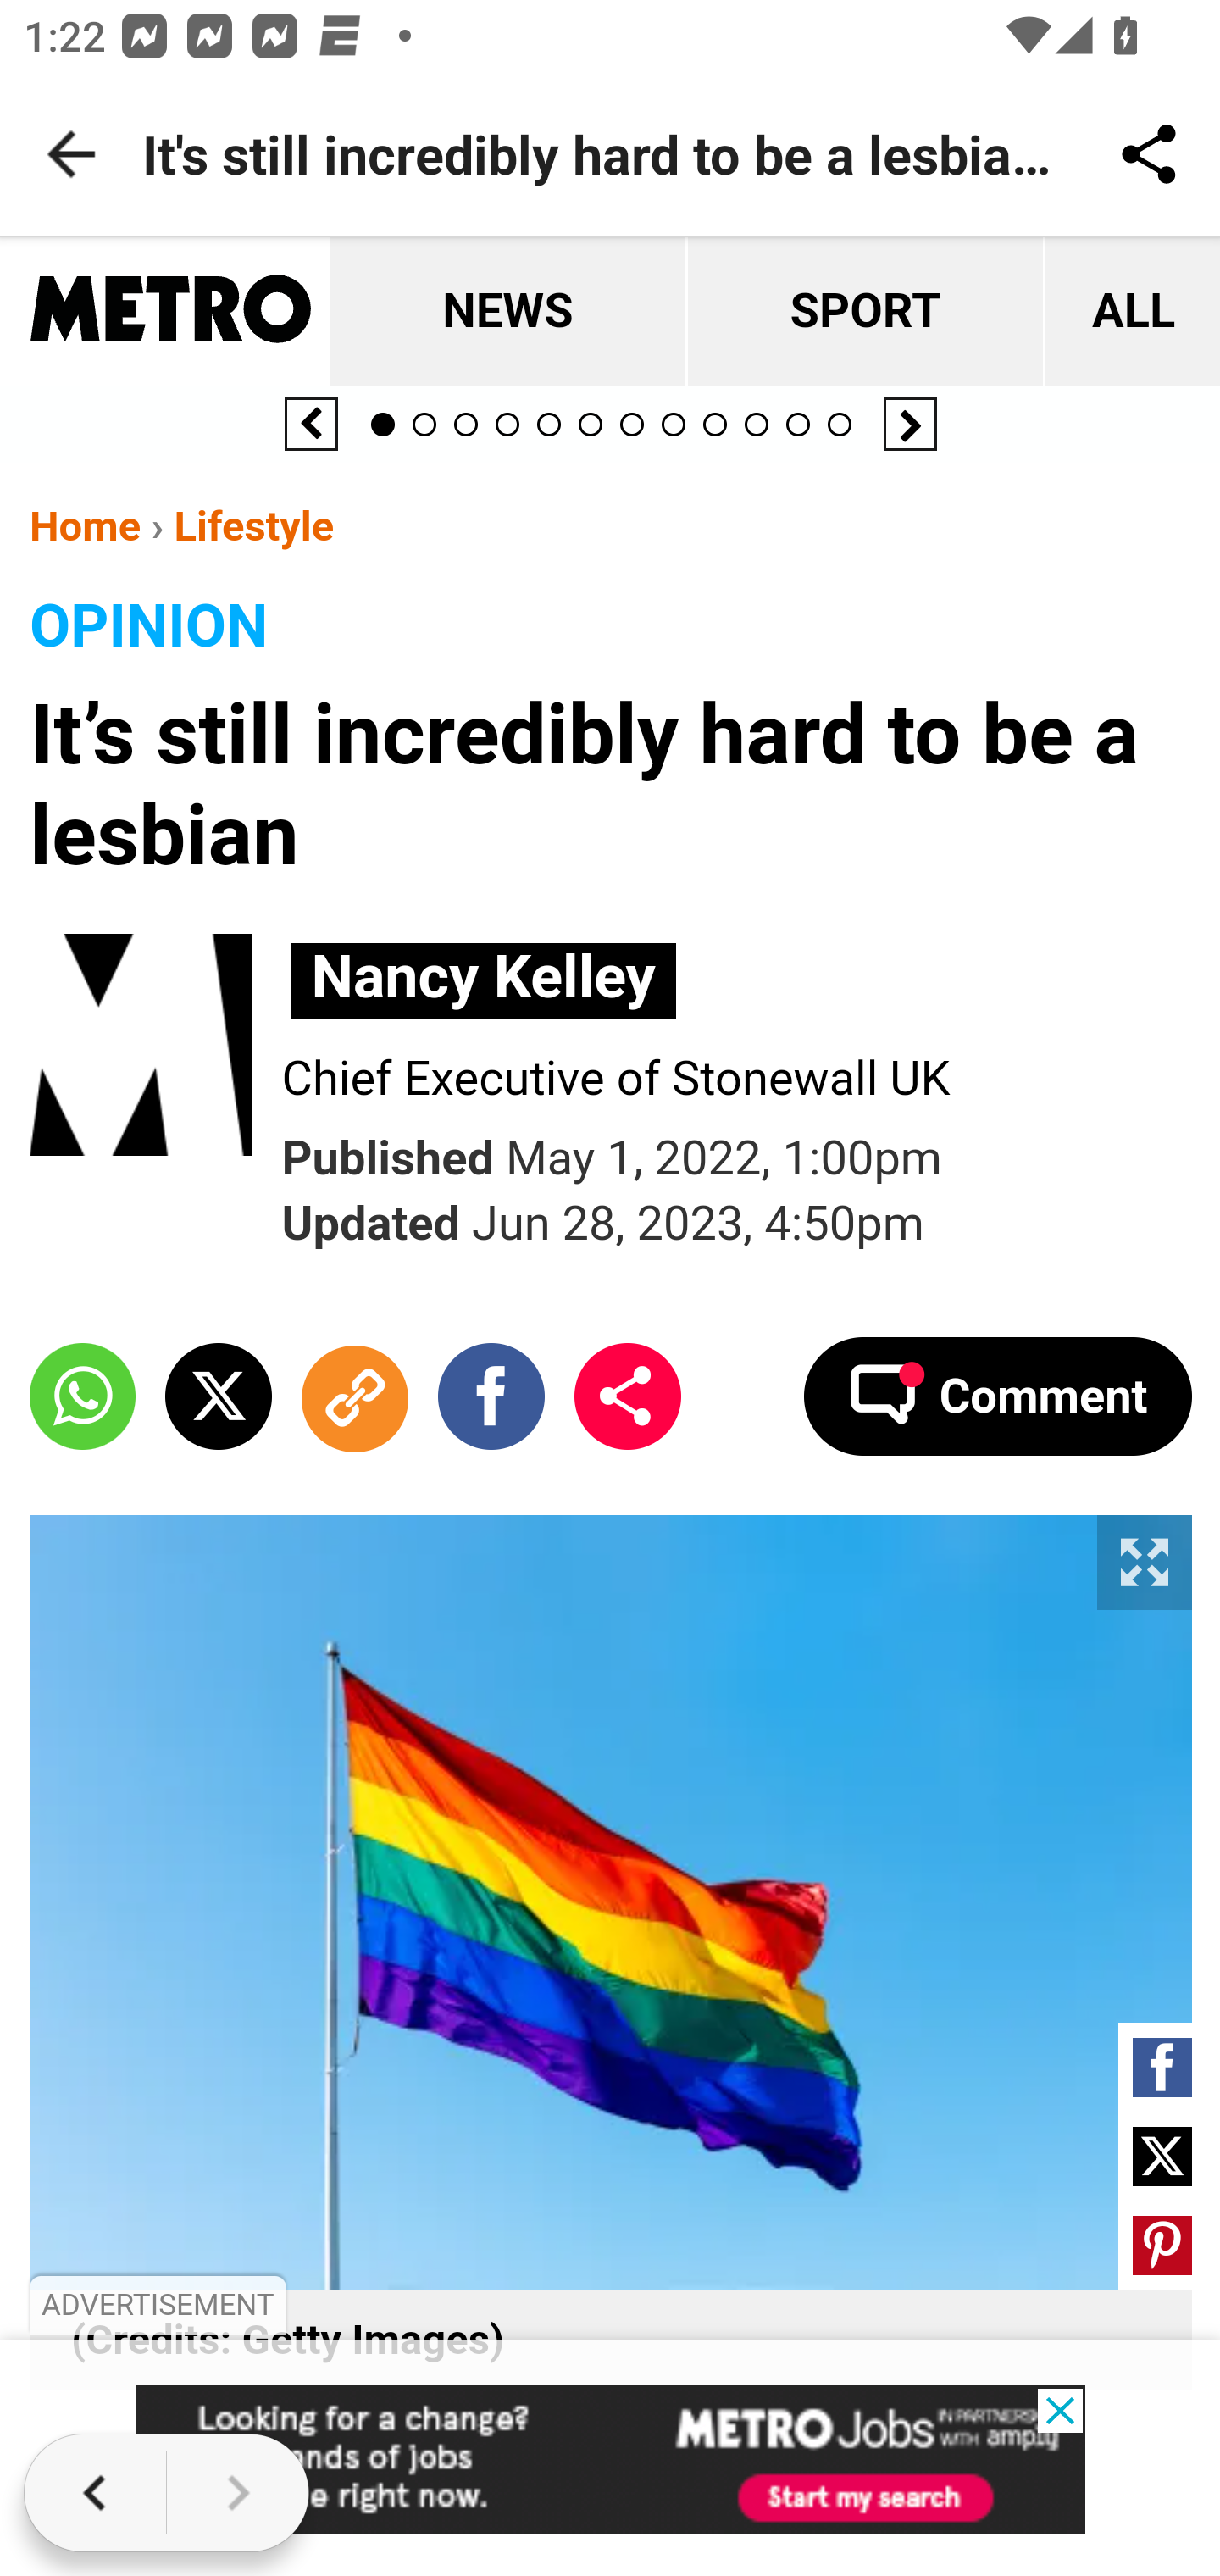  What do you see at coordinates (484, 980) in the screenshot?
I see `Nancy Kelley` at bounding box center [484, 980].